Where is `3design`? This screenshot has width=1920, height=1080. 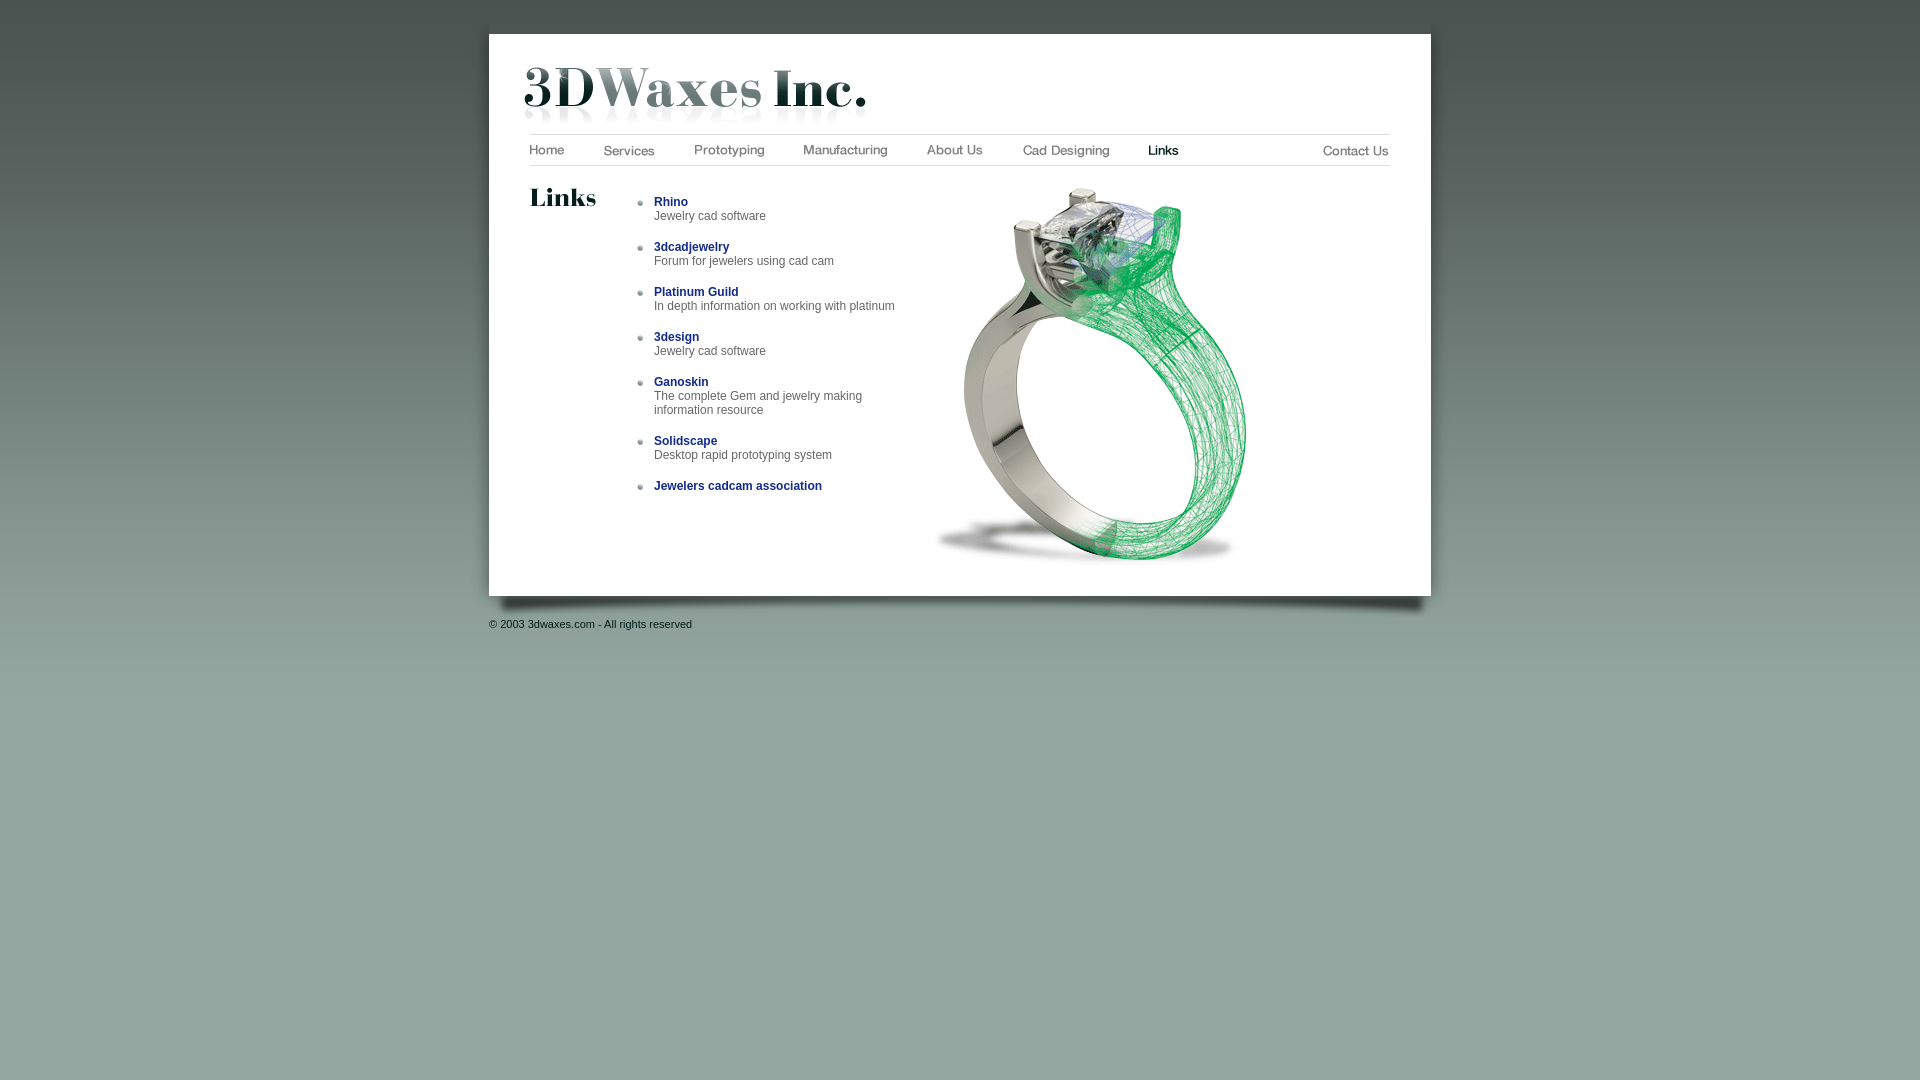
3design is located at coordinates (676, 337).